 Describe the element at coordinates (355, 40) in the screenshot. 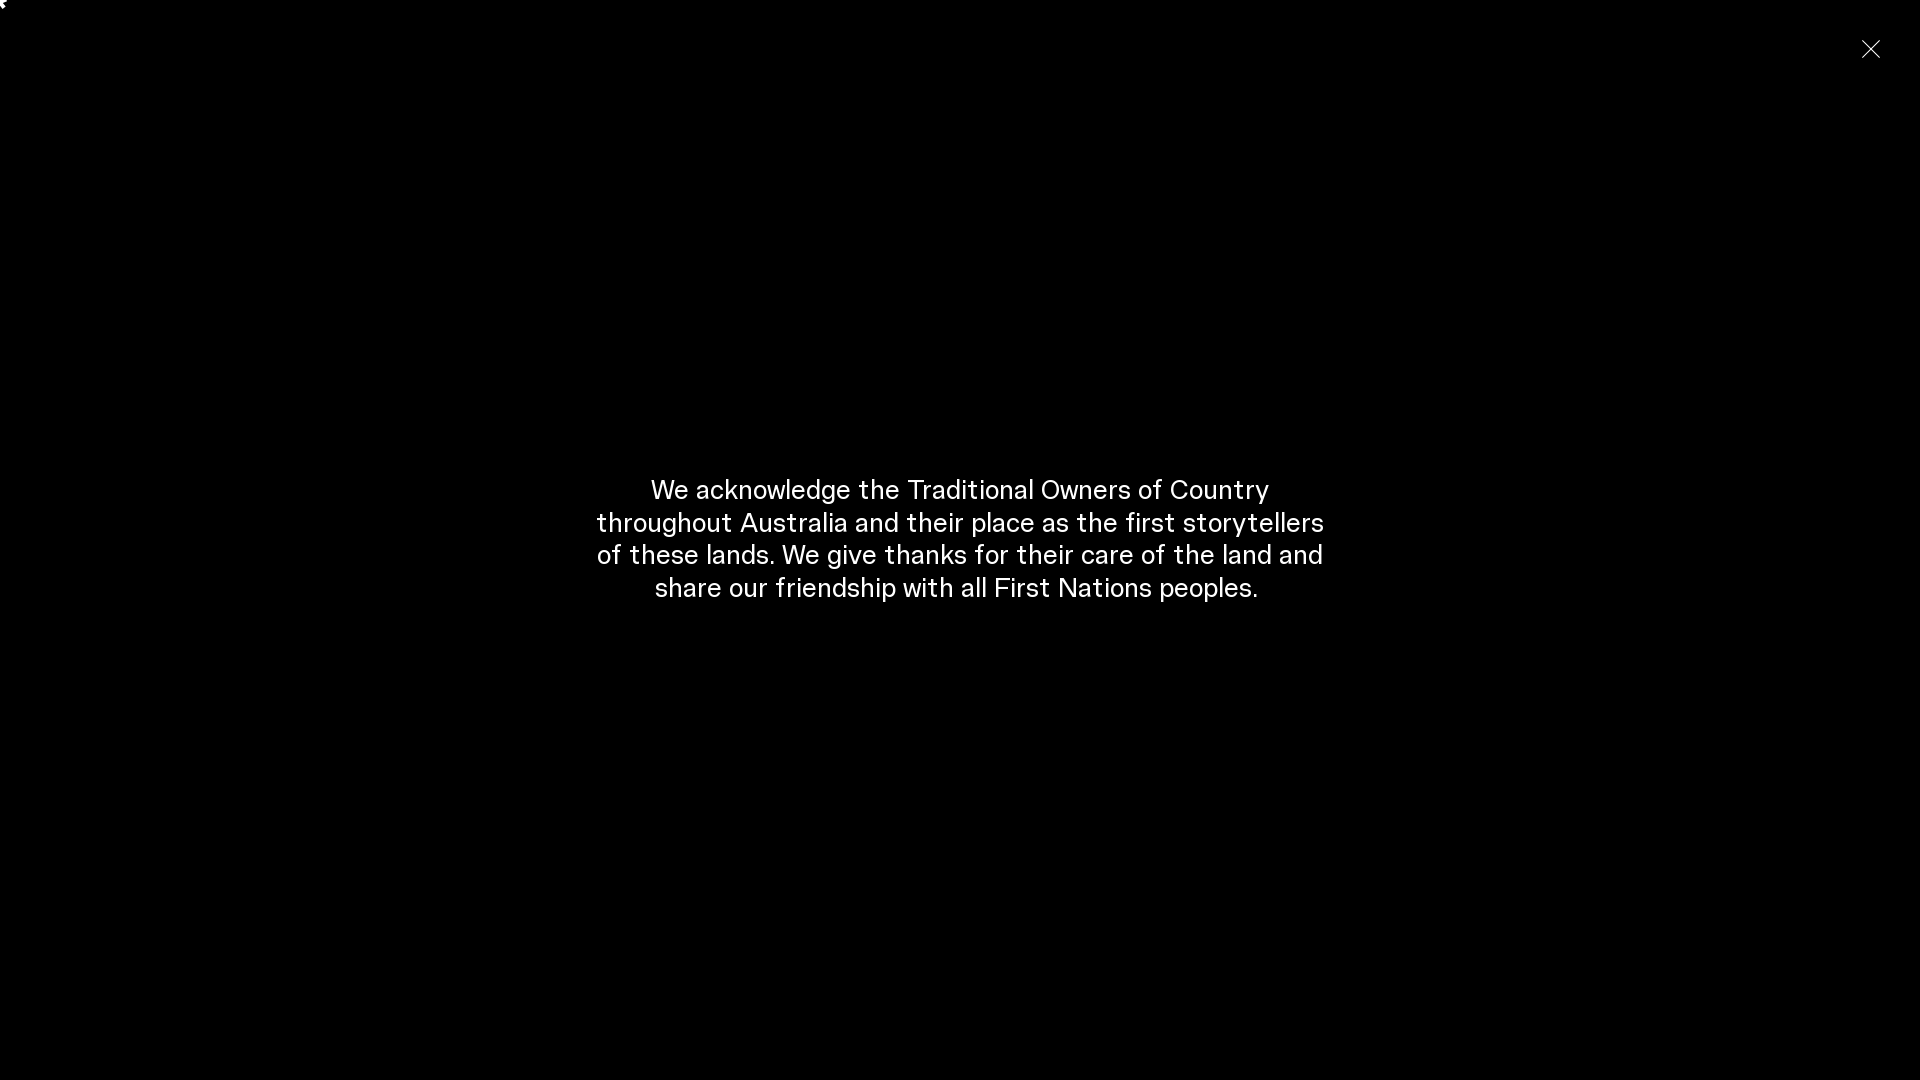

I see `Environments` at that location.